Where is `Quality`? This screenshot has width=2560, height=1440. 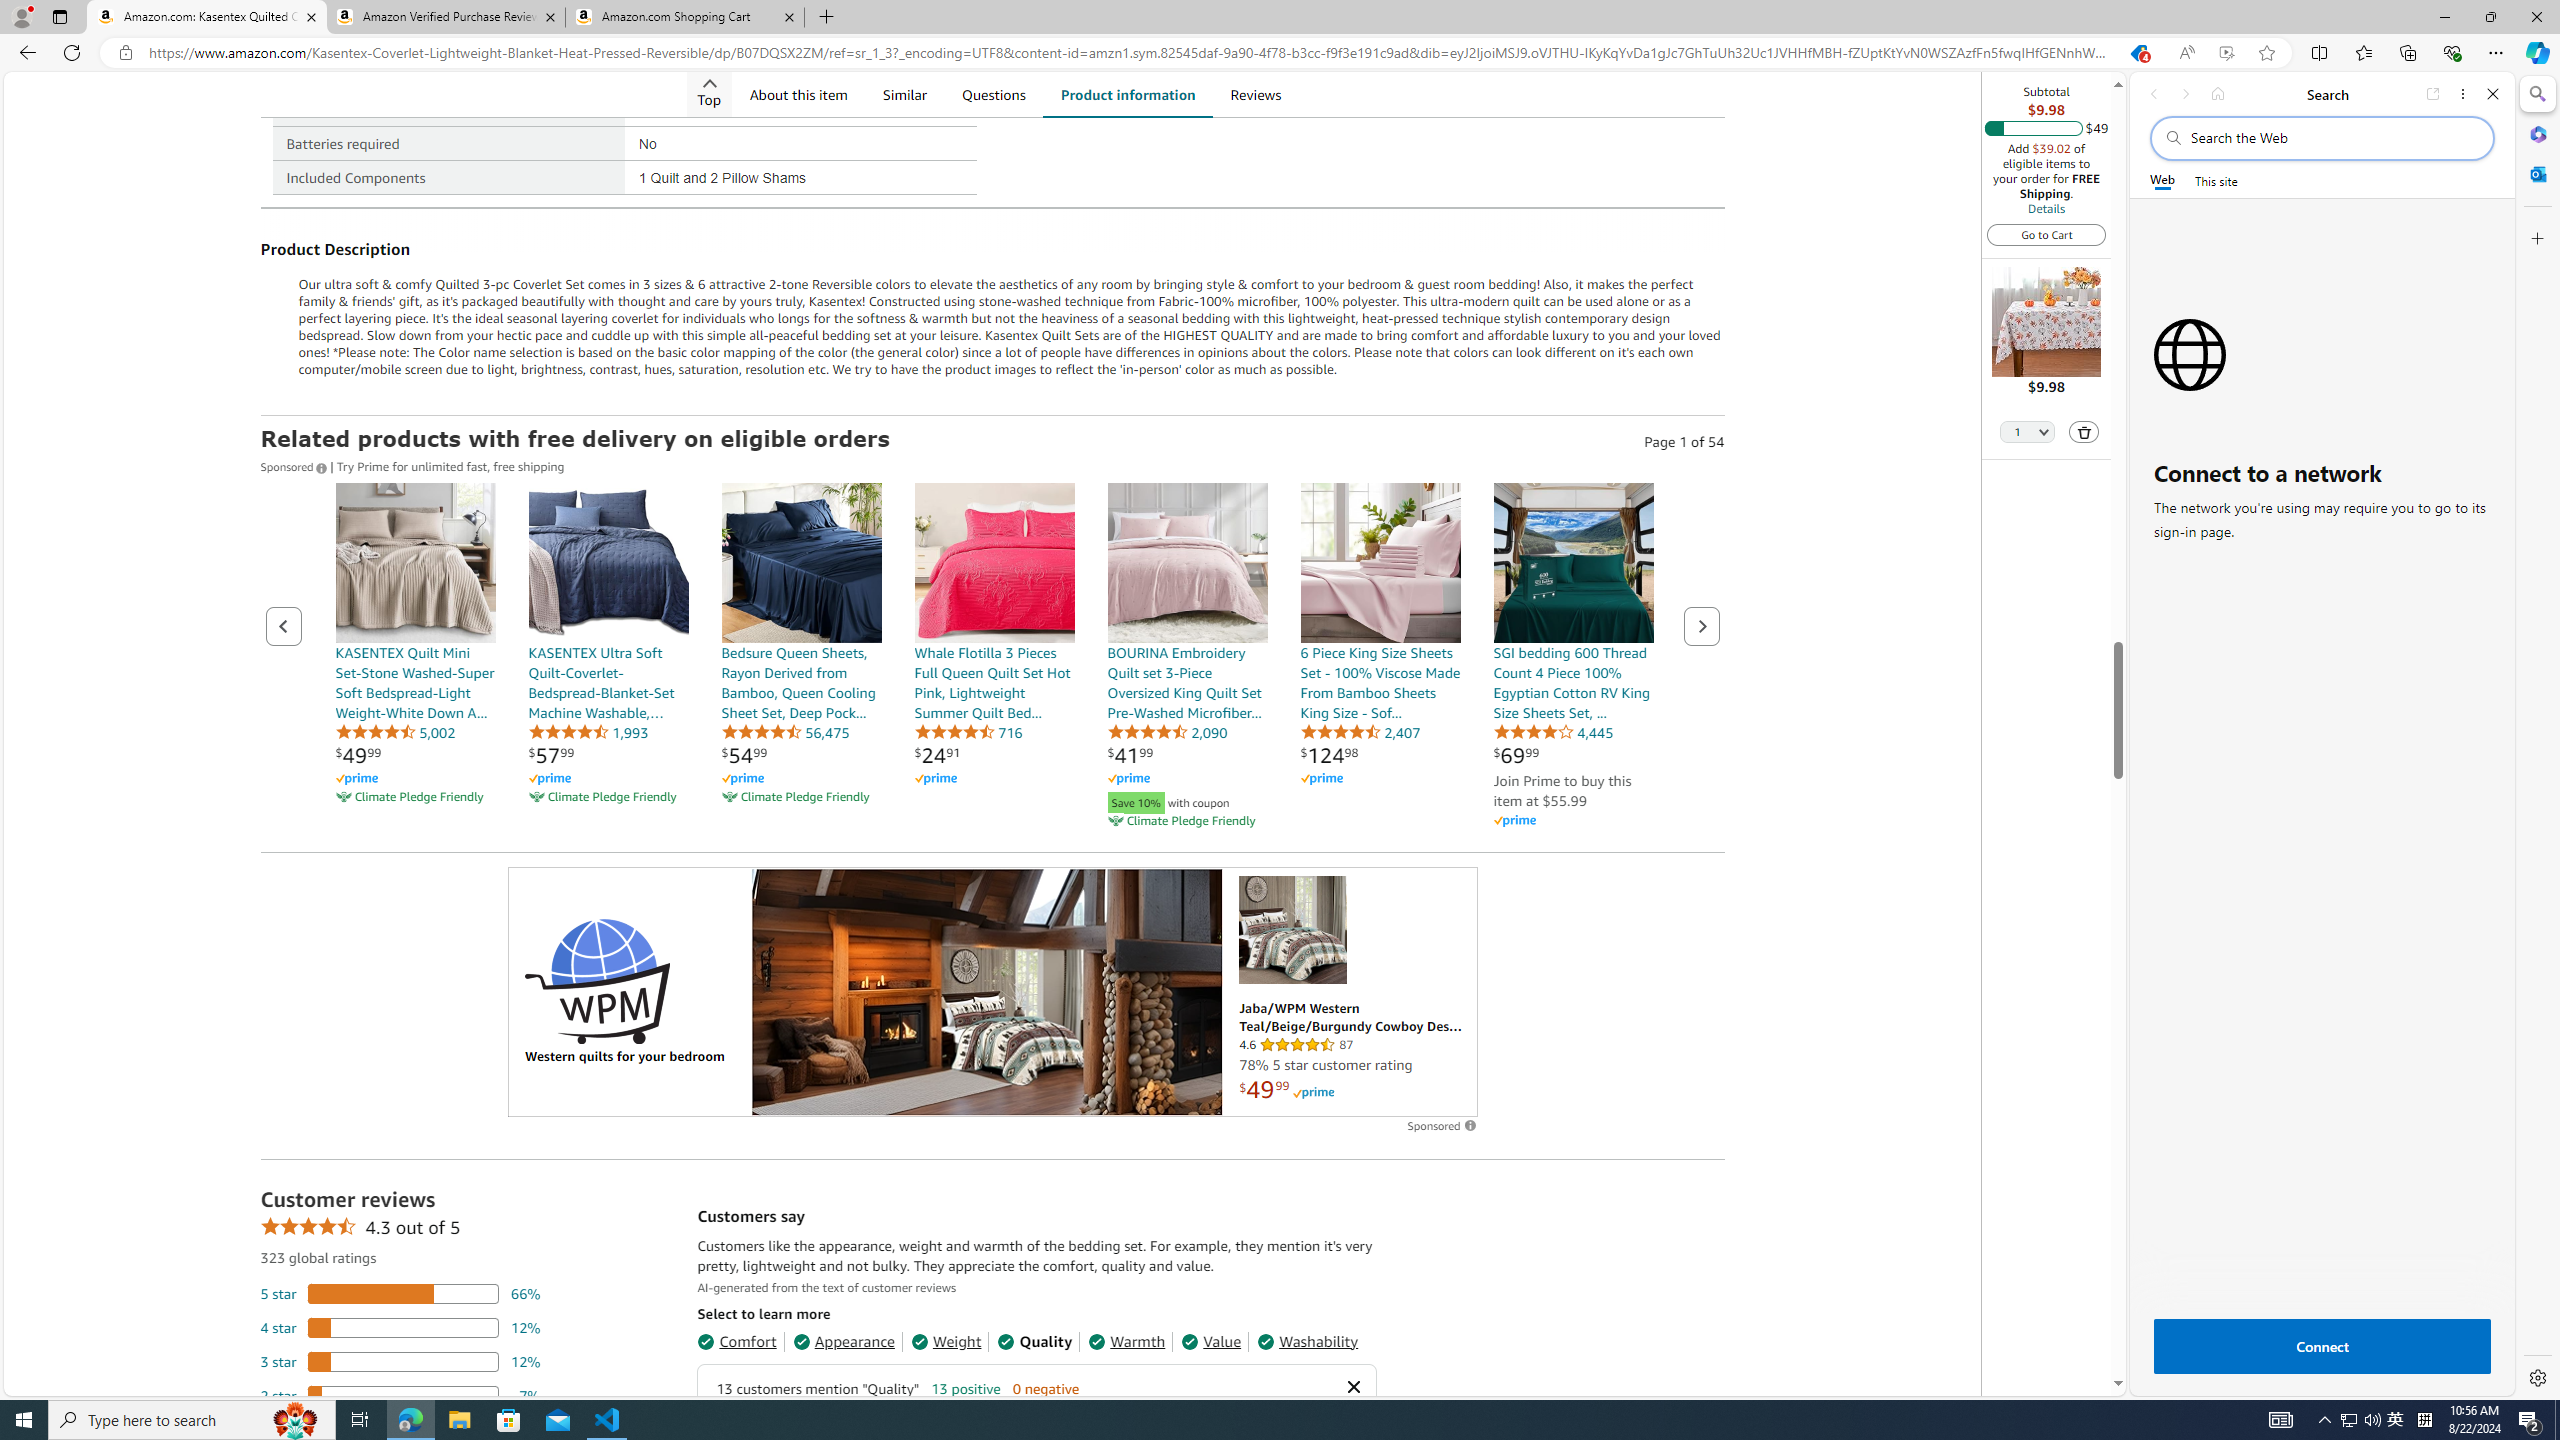
Quality is located at coordinates (1034, 1341).